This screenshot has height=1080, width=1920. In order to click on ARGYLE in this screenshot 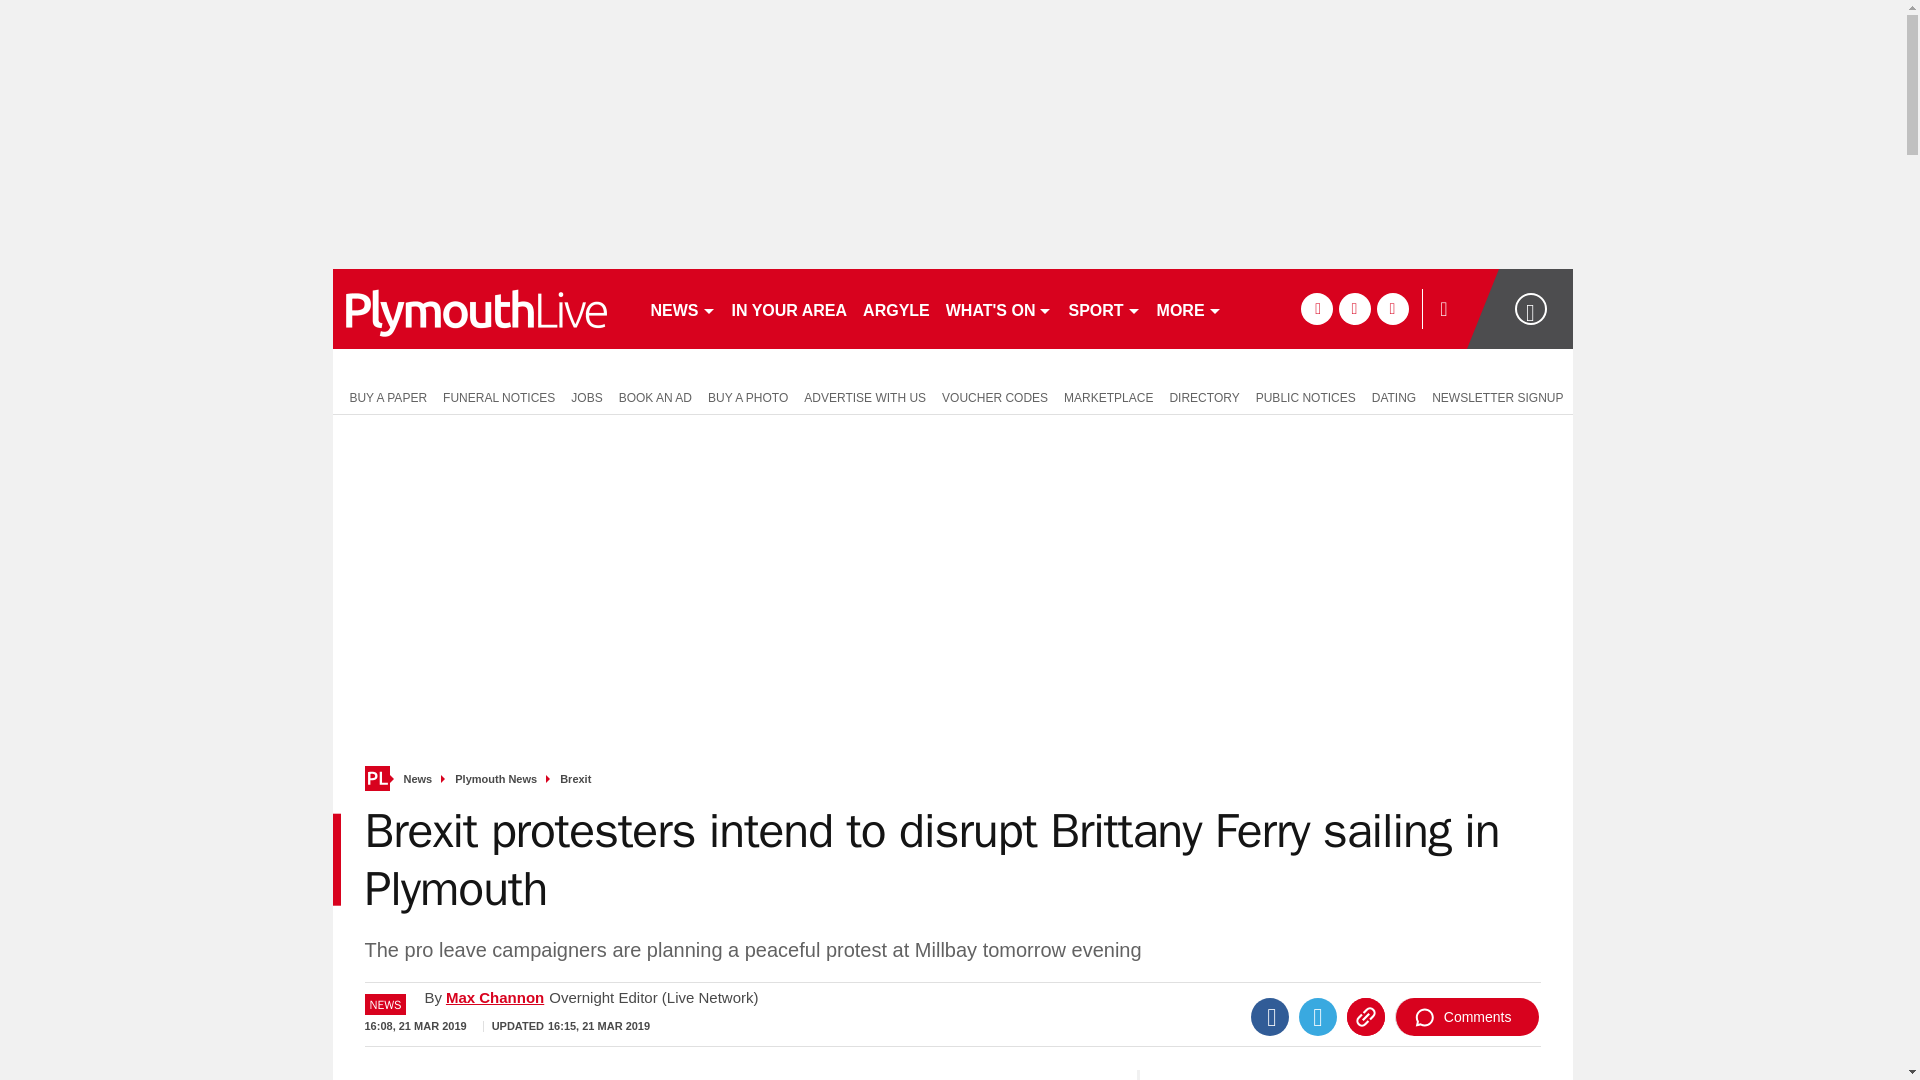, I will do `click(896, 308)`.